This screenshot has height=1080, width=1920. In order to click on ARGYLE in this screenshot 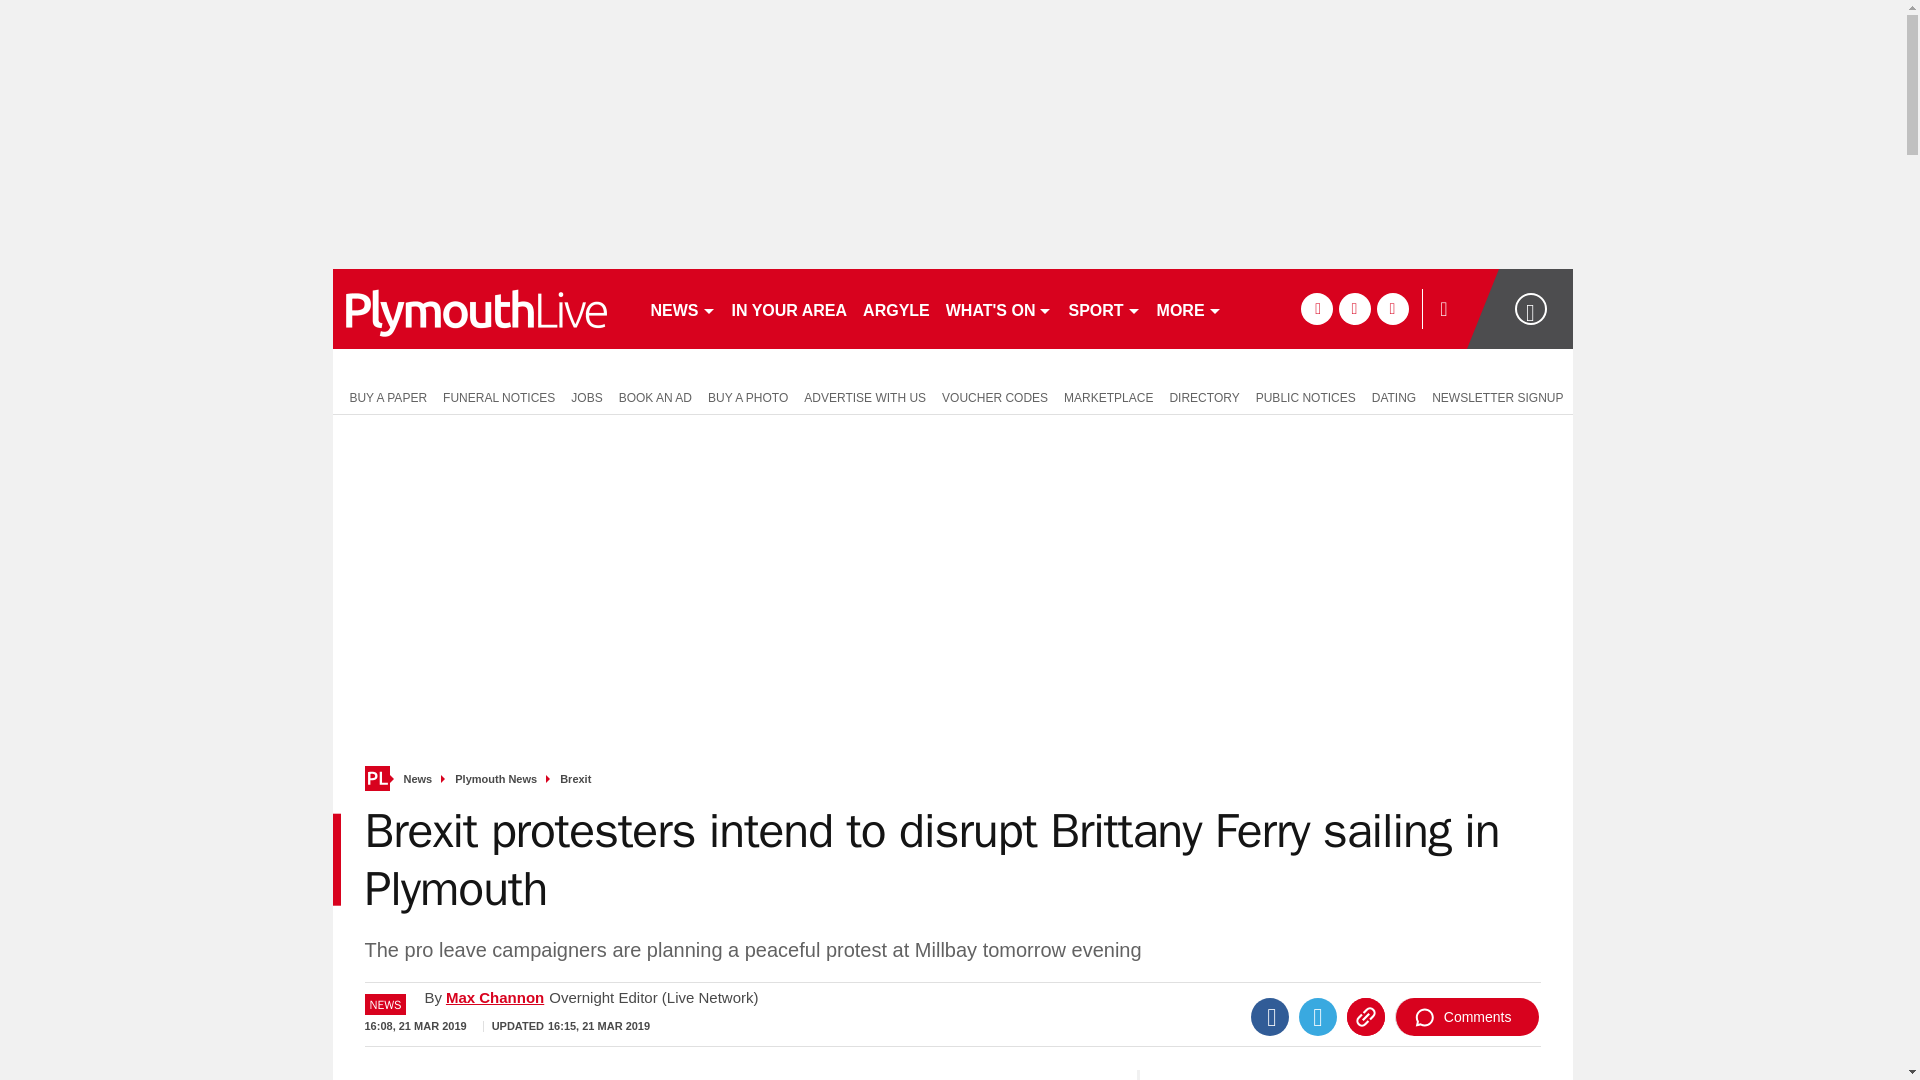, I will do `click(896, 308)`.